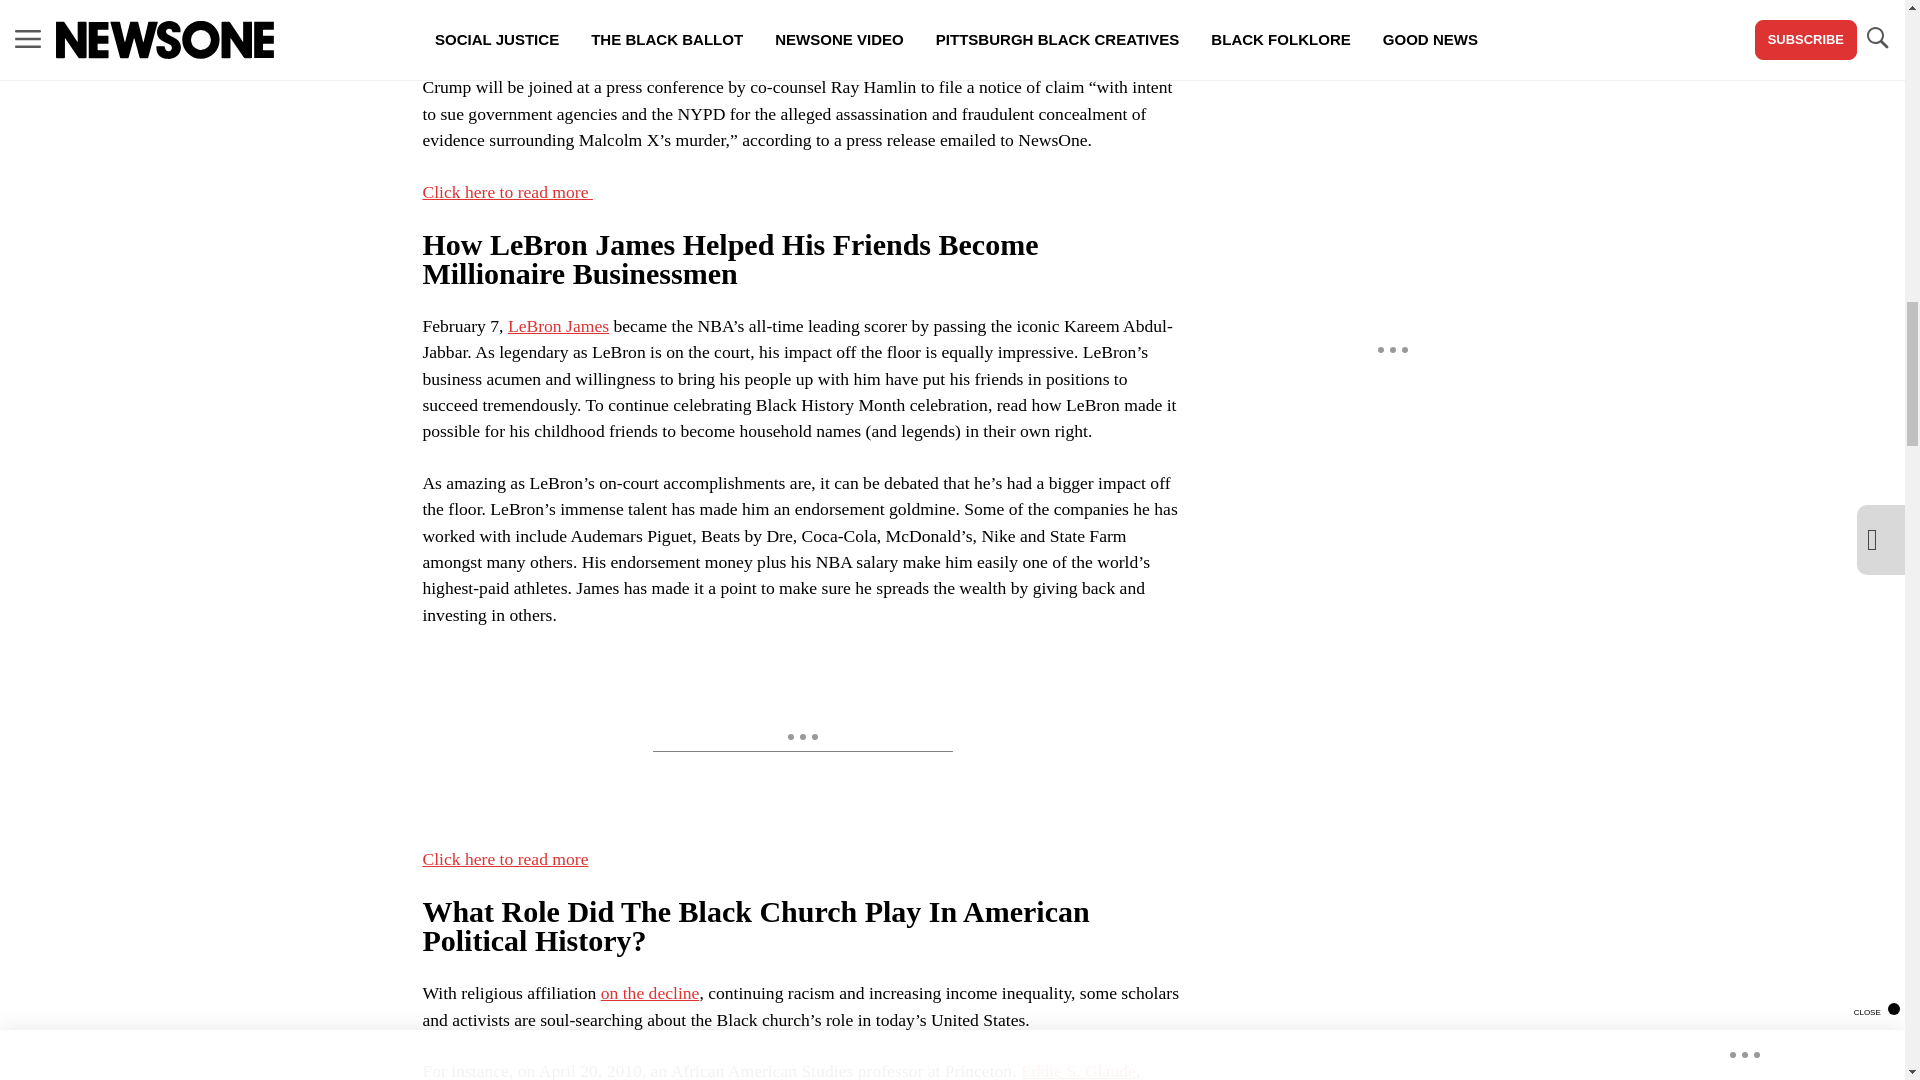 This screenshot has width=1920, height=1080. Describe the element at coordinates (504, 858) in the screenshot. I see `Click here to read more` at that location.